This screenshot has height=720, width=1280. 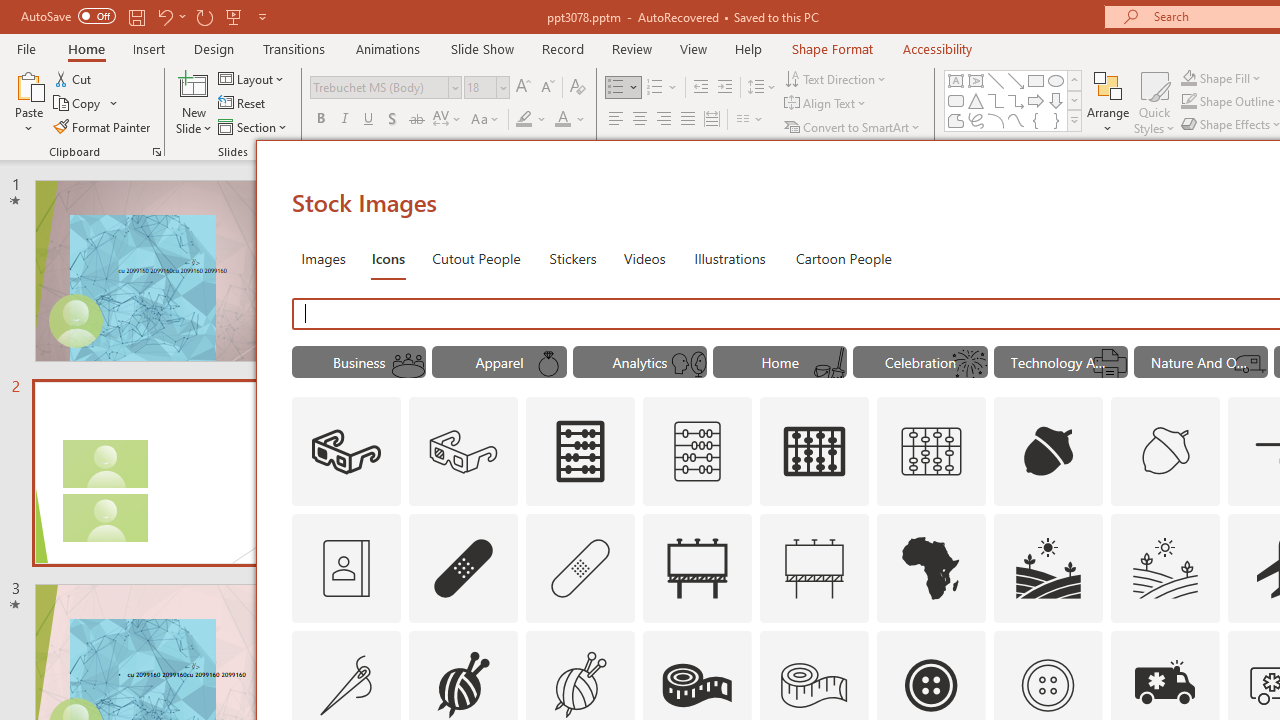 What do you see at coordinates (477, 258) in the screenshot?
I see `Cutout People` at bounding box center [477, 258].